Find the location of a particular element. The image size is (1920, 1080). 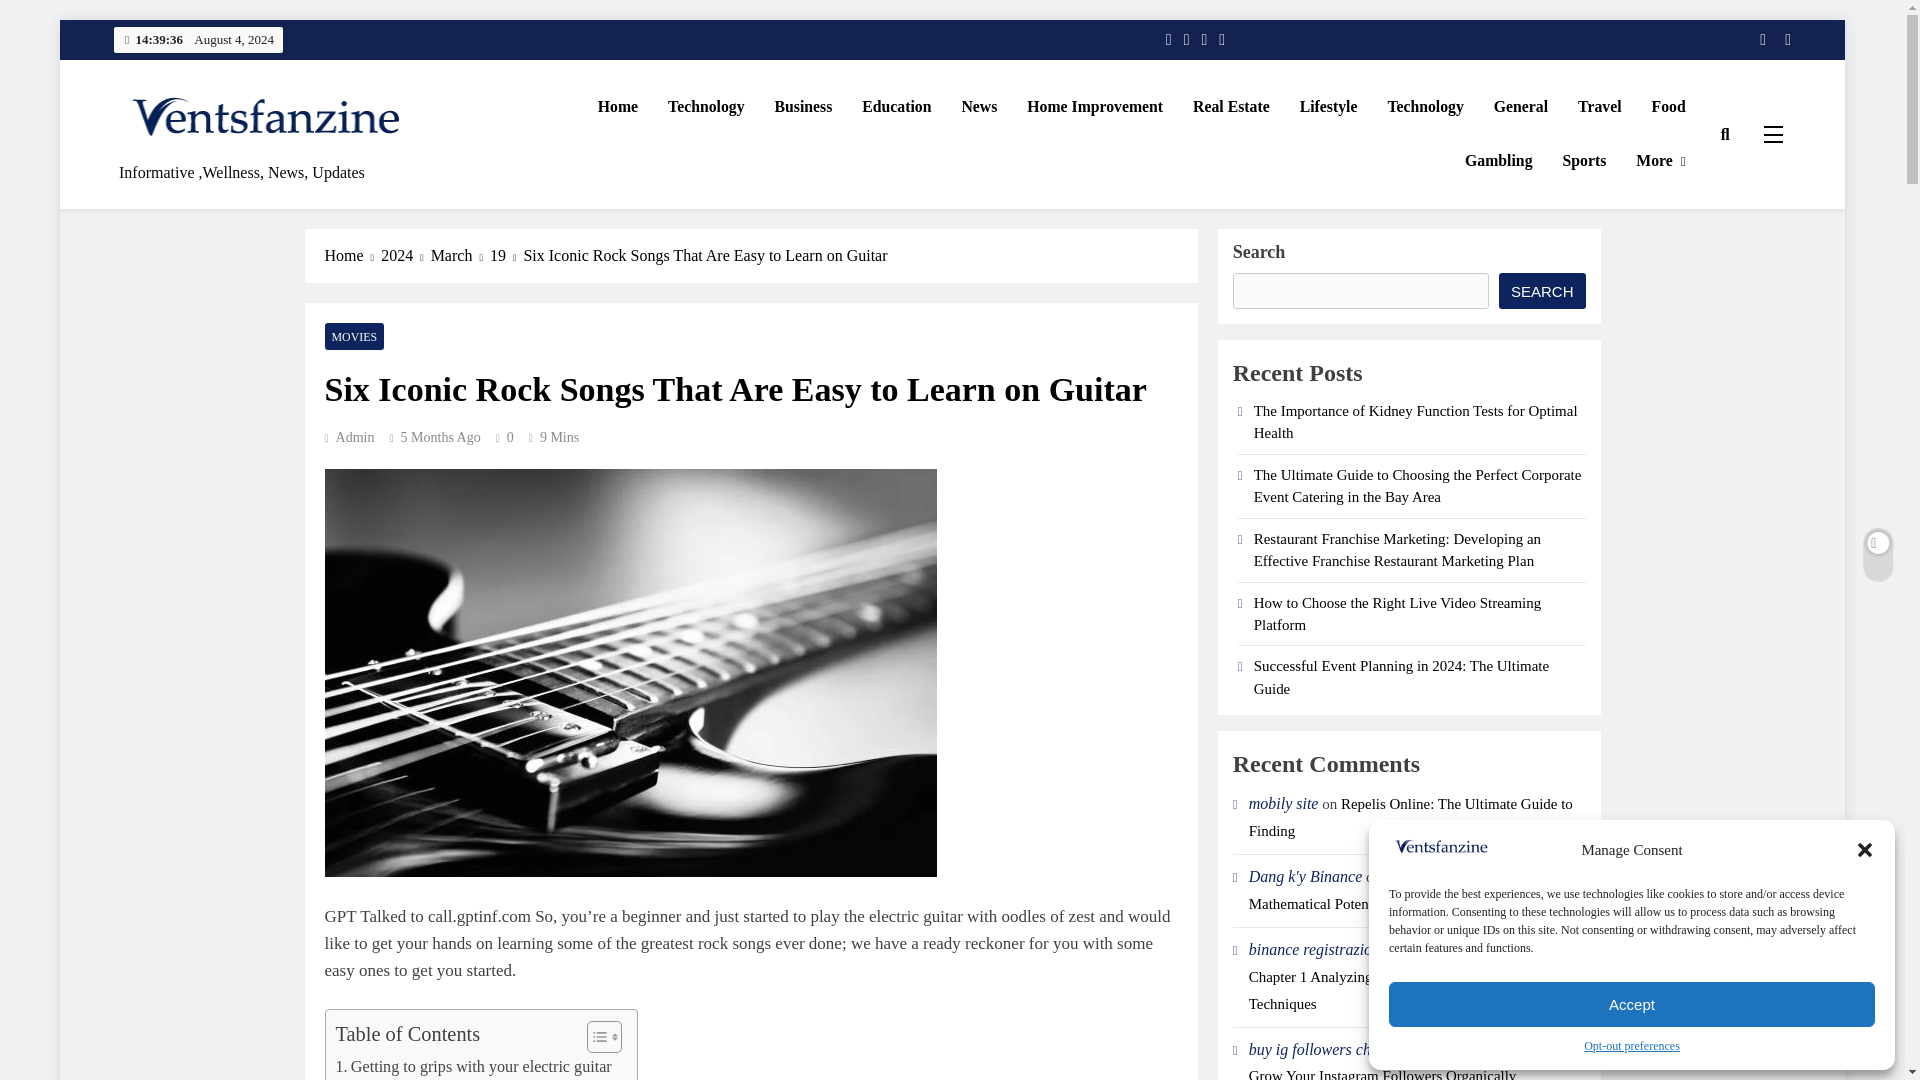

Home Improvement is located at coordinates (1094, 106).